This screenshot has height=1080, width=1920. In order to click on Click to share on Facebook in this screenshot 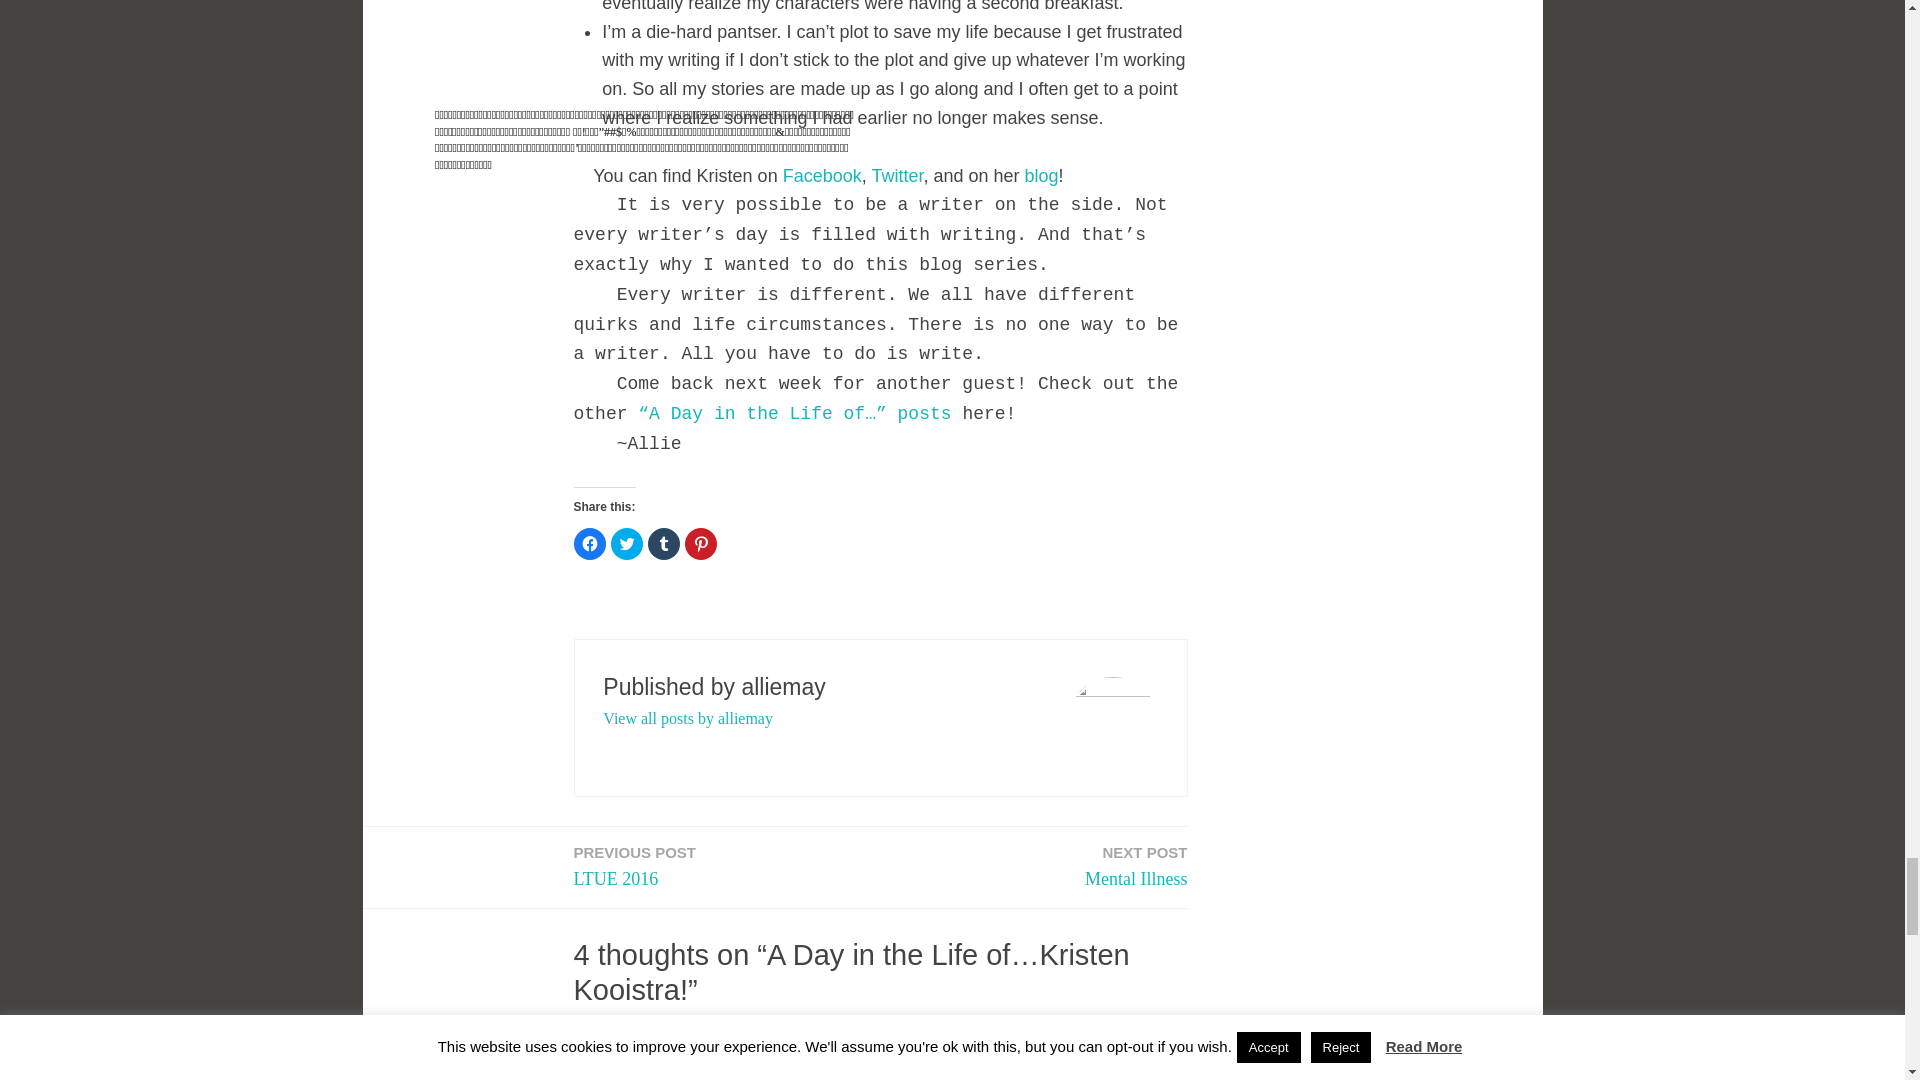, I will do `click(1040, 176)`.